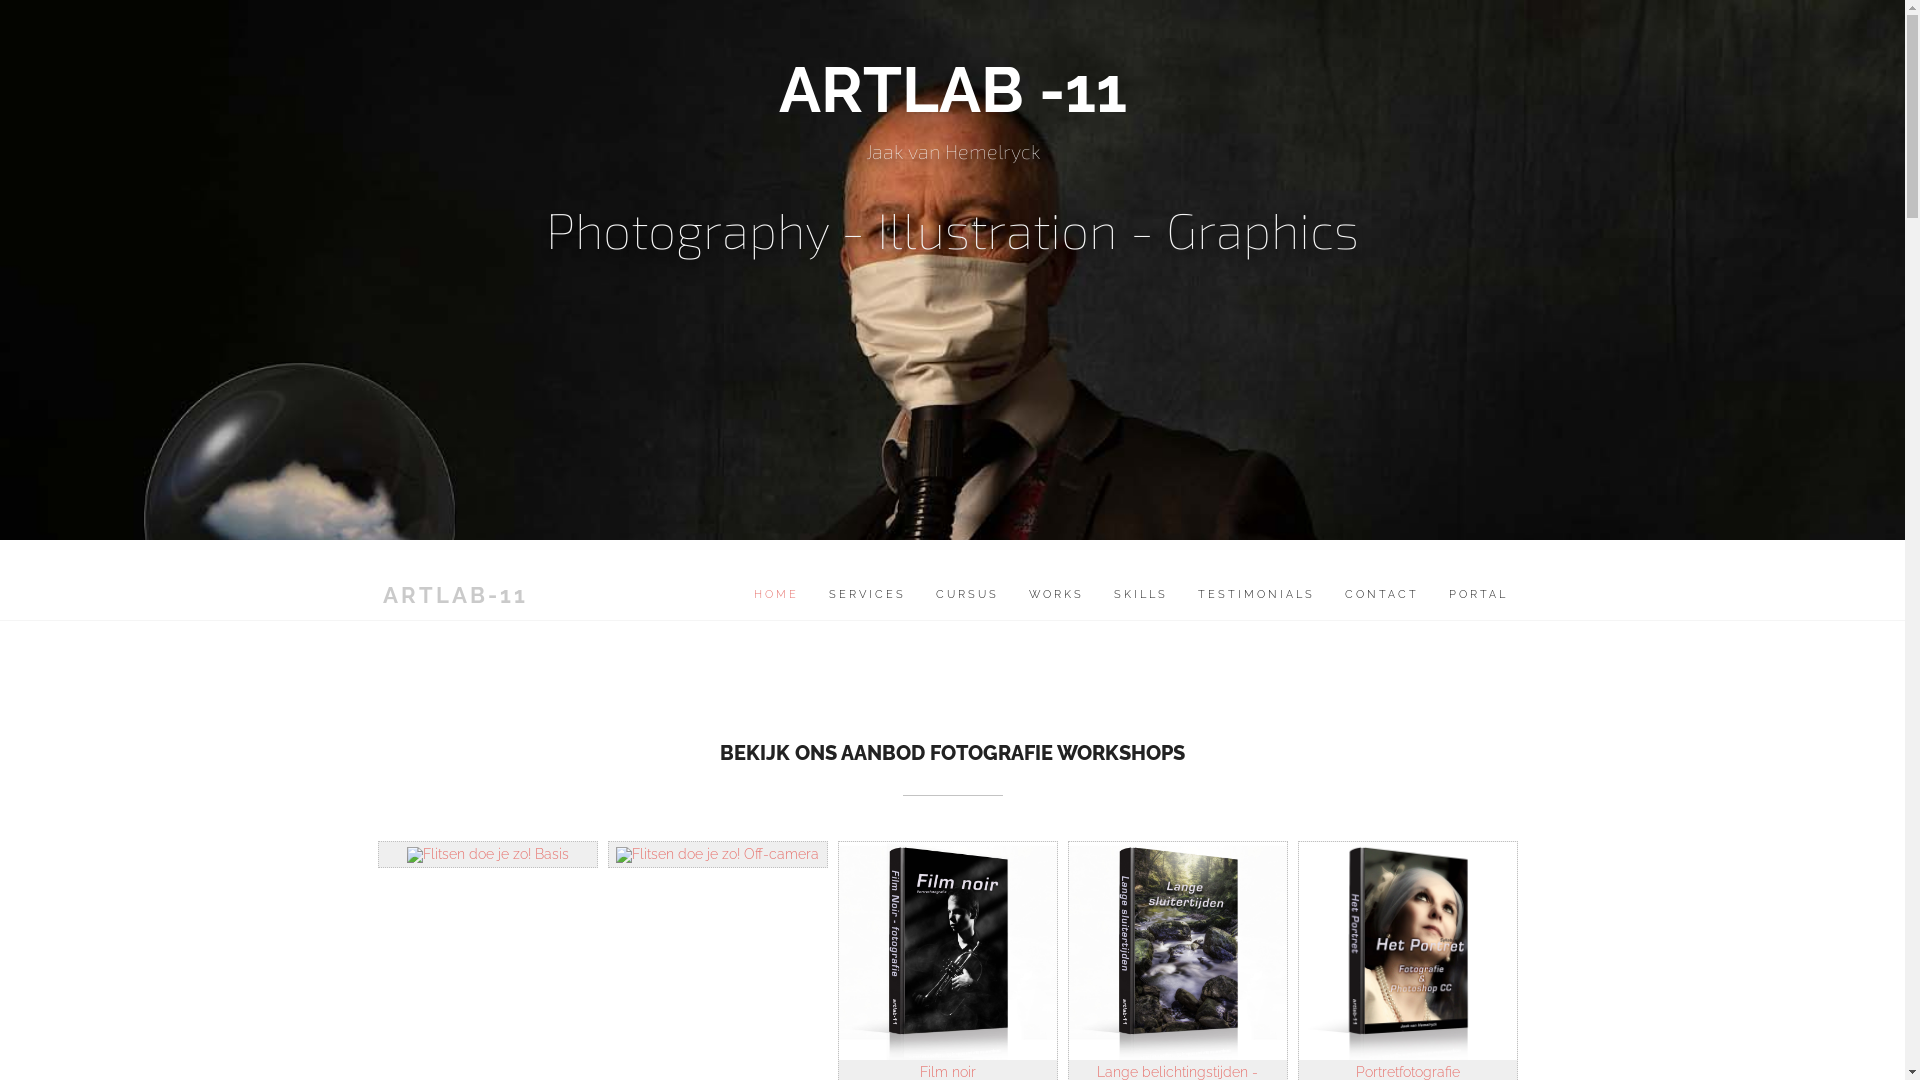 The height and width of the screenshot is (1080, 1920). What do you see at coordinates (456, 595) in the screenshot?
I see `ARTLAB-11` at bounding box center [456, 595].